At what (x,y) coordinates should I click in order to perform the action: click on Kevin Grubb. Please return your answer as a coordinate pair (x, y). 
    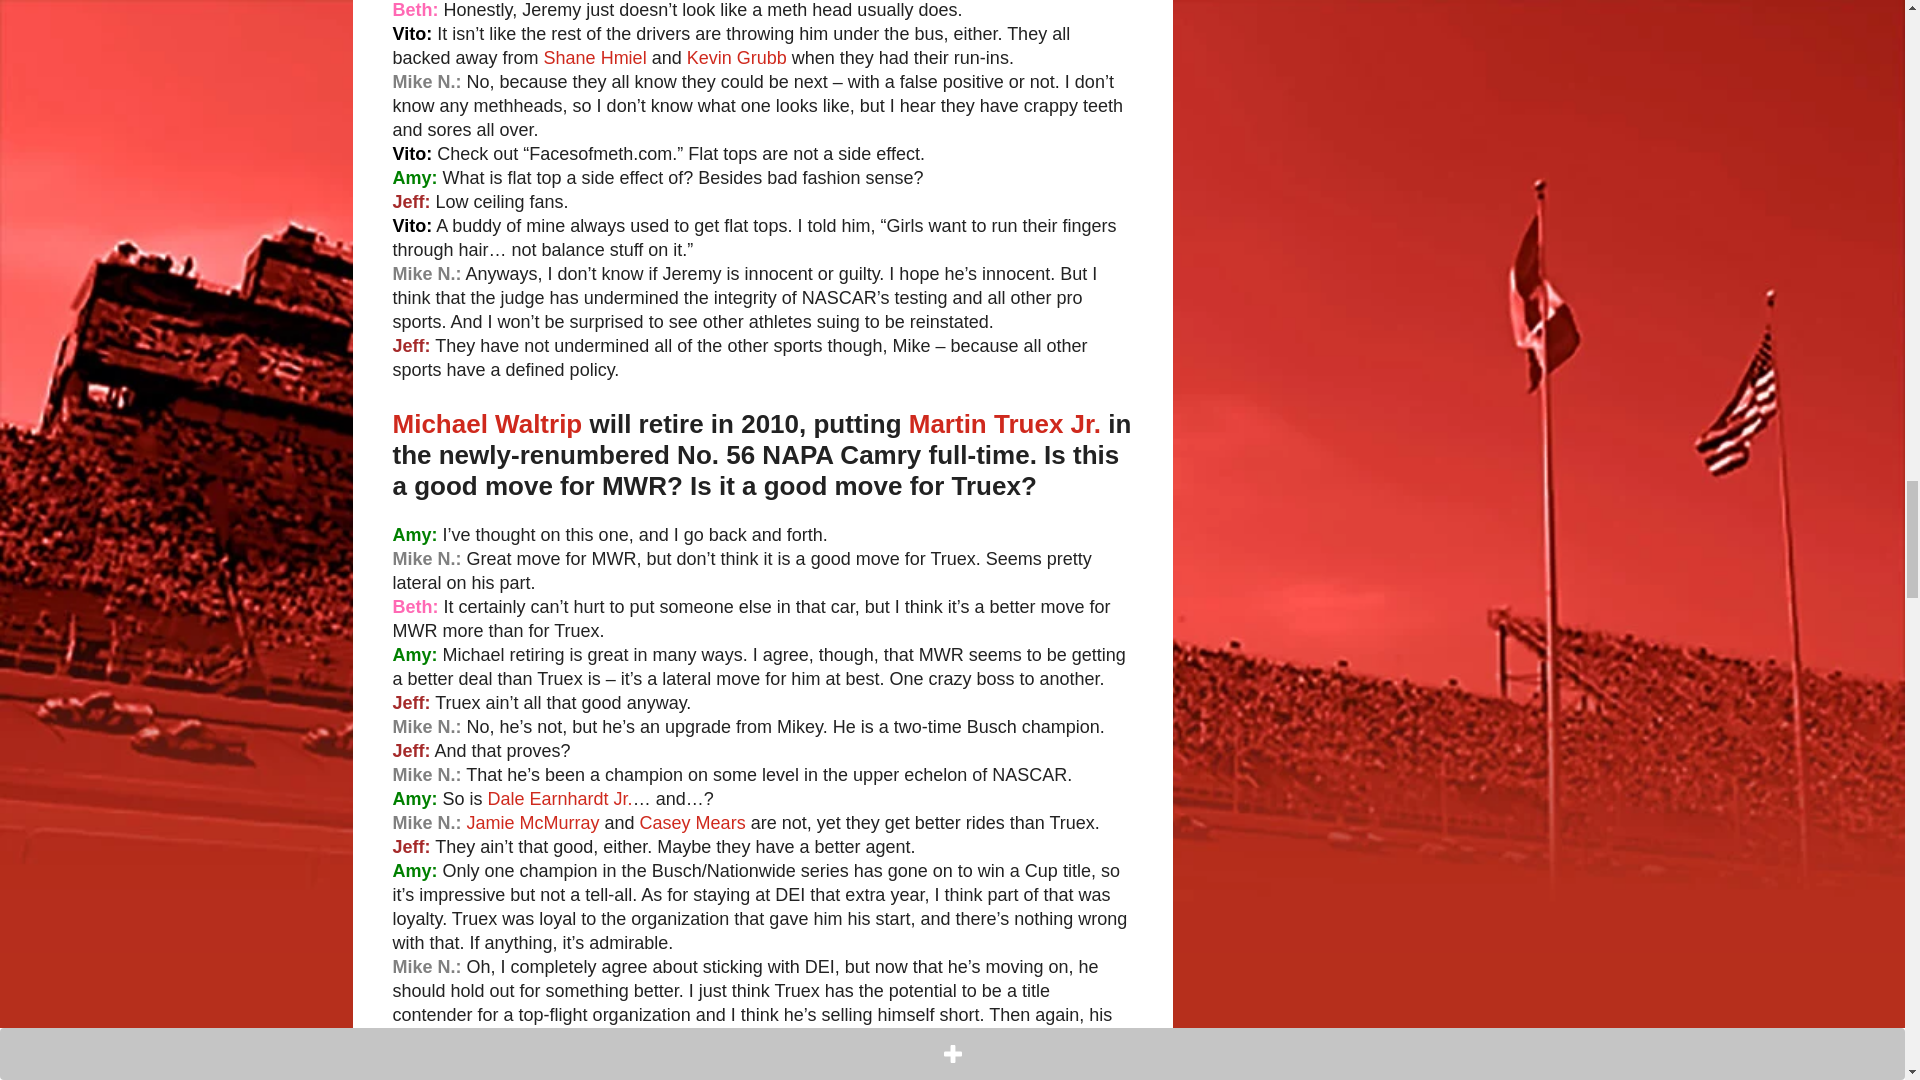
    Looking at the image, I should click on (737, 58).